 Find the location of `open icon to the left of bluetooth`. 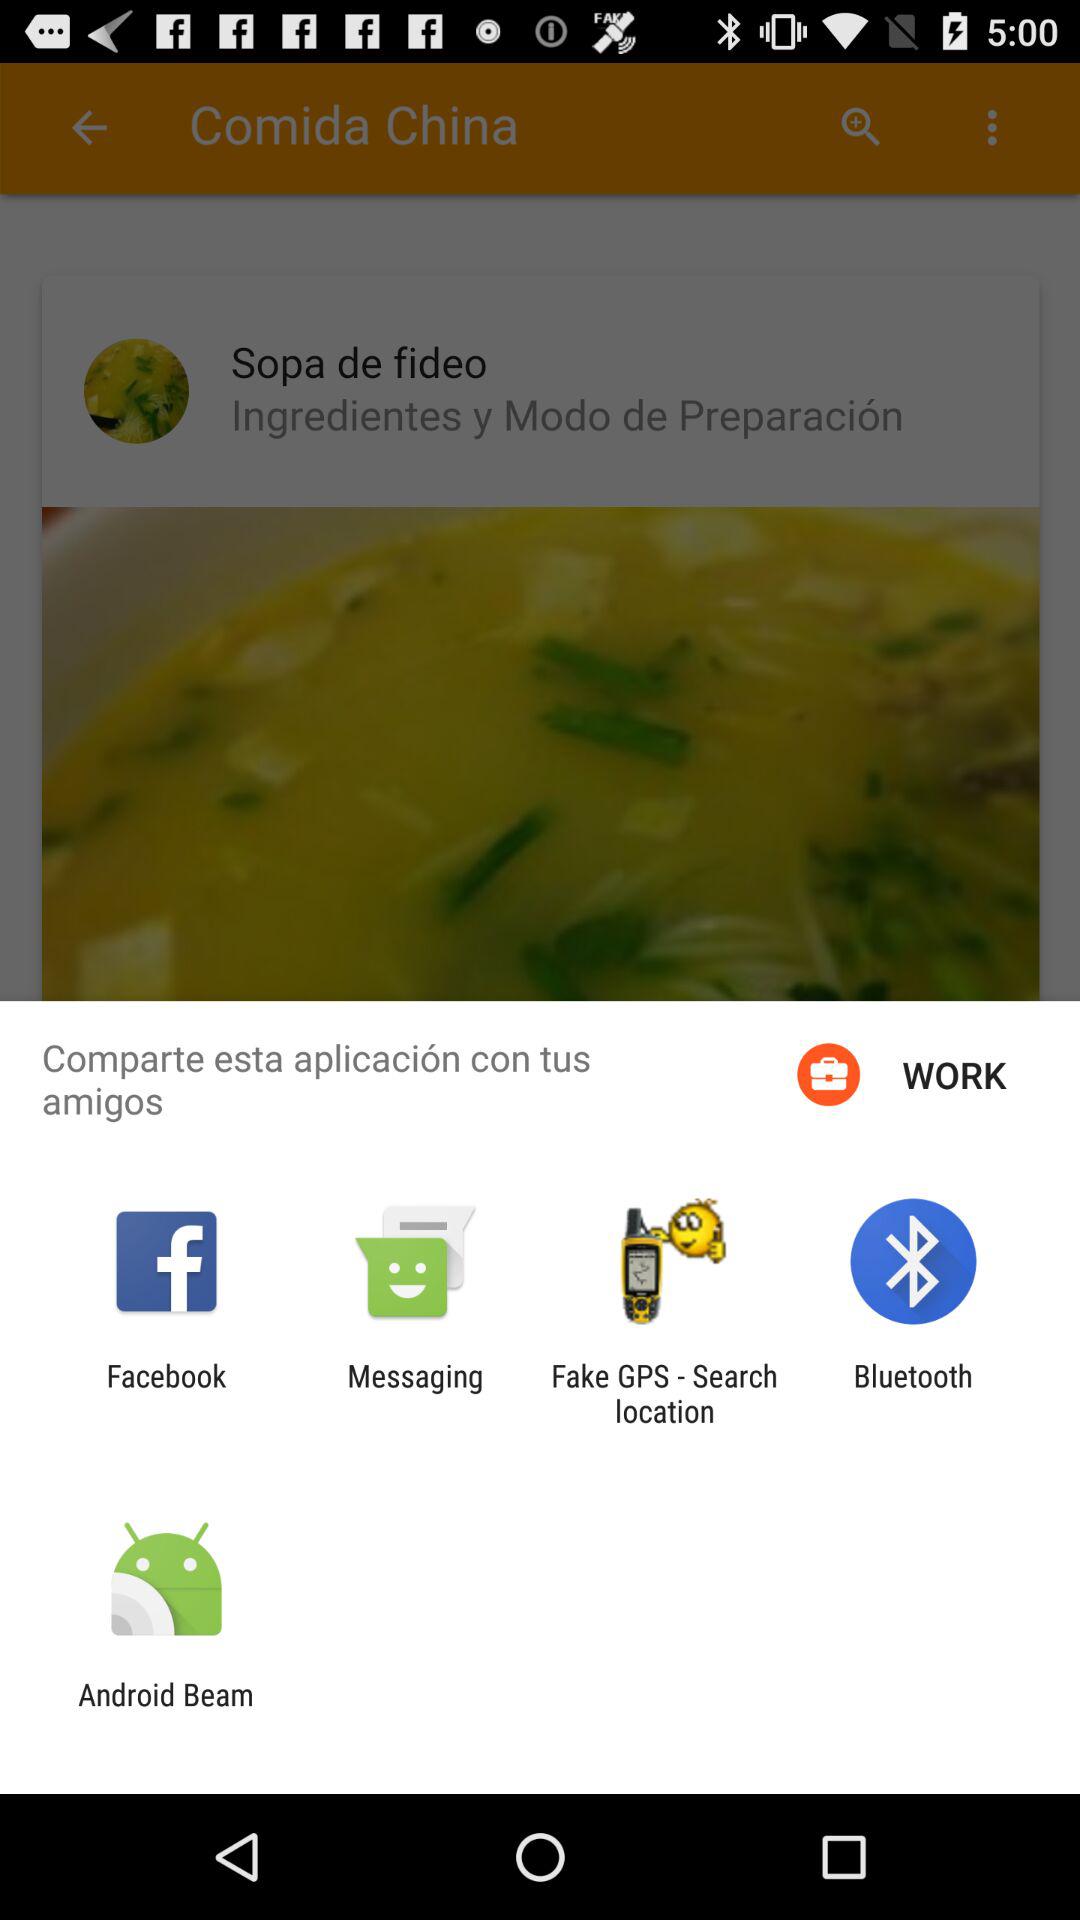

open icon to the left of bluetooth is located at coordinates (664, 1393).